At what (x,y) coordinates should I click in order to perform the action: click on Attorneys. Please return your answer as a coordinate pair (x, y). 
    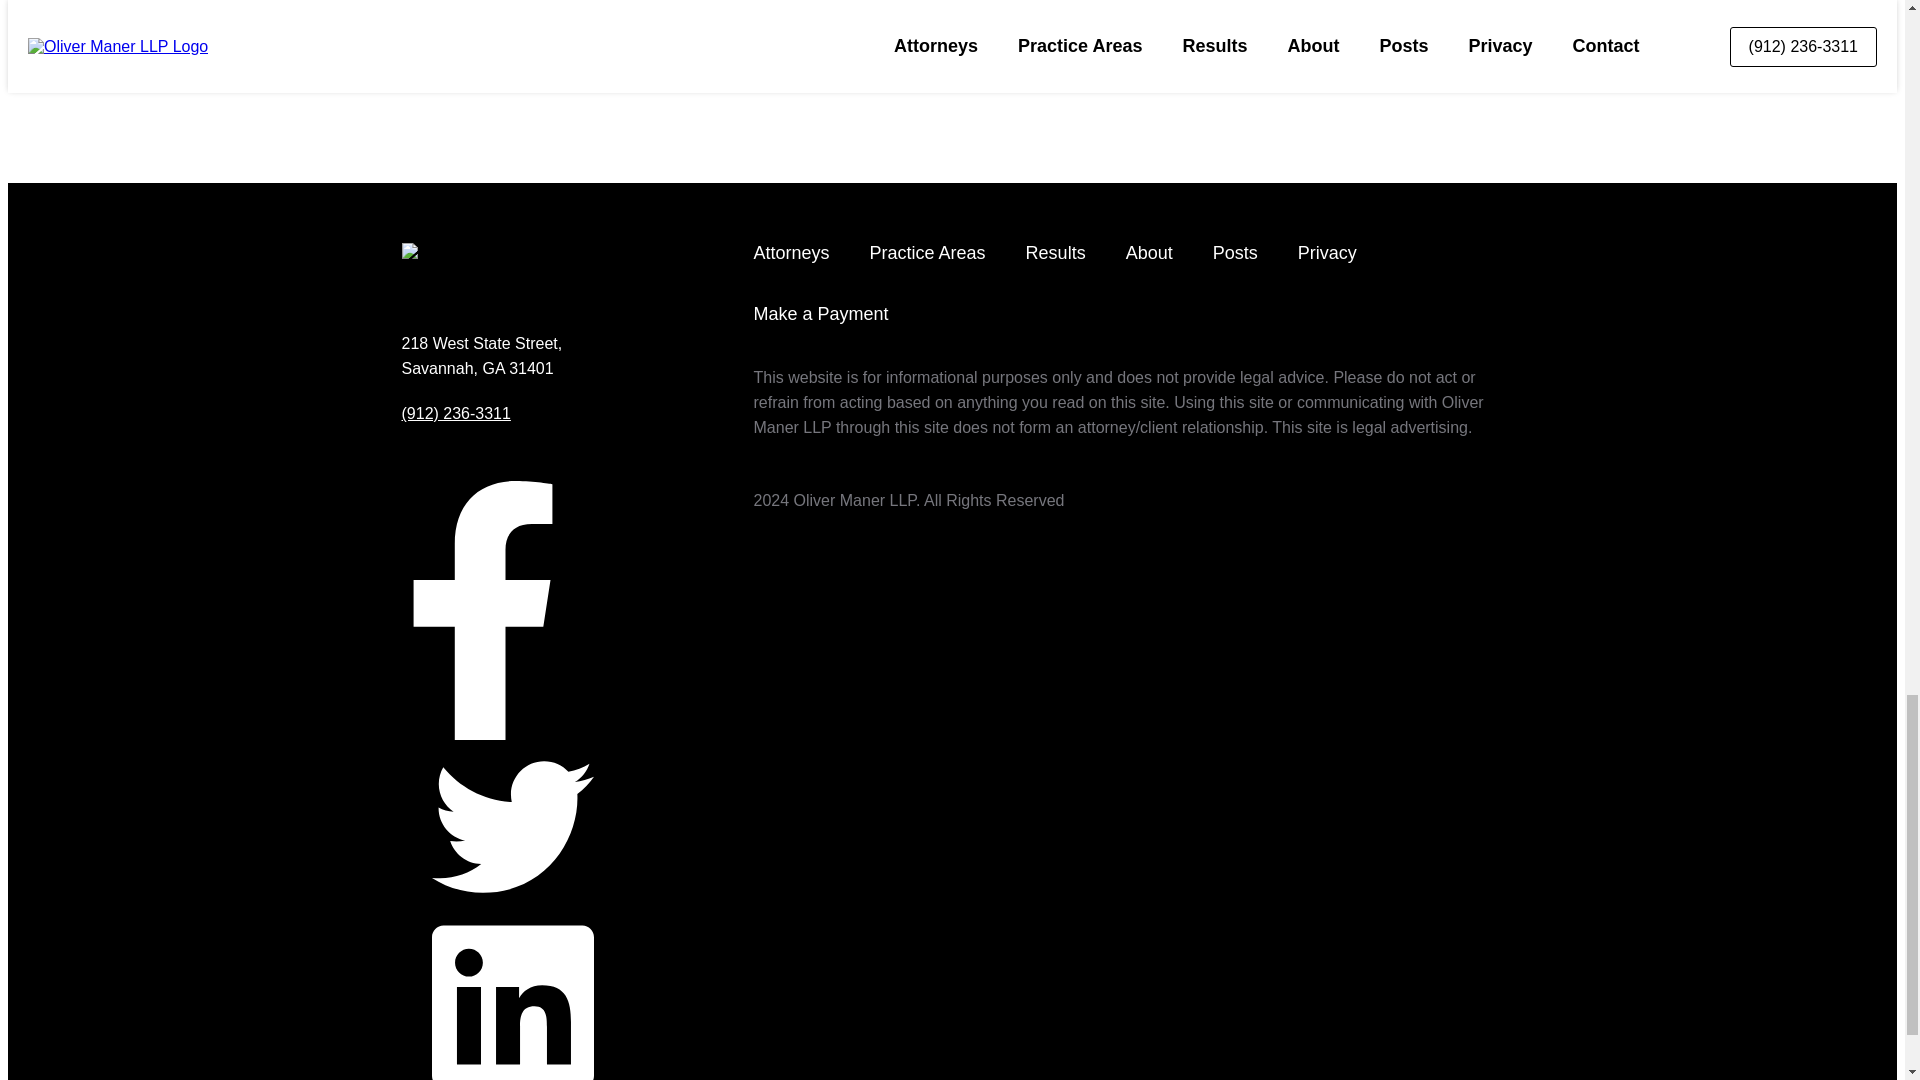
    Looking at the image, I should click on (792, 253).